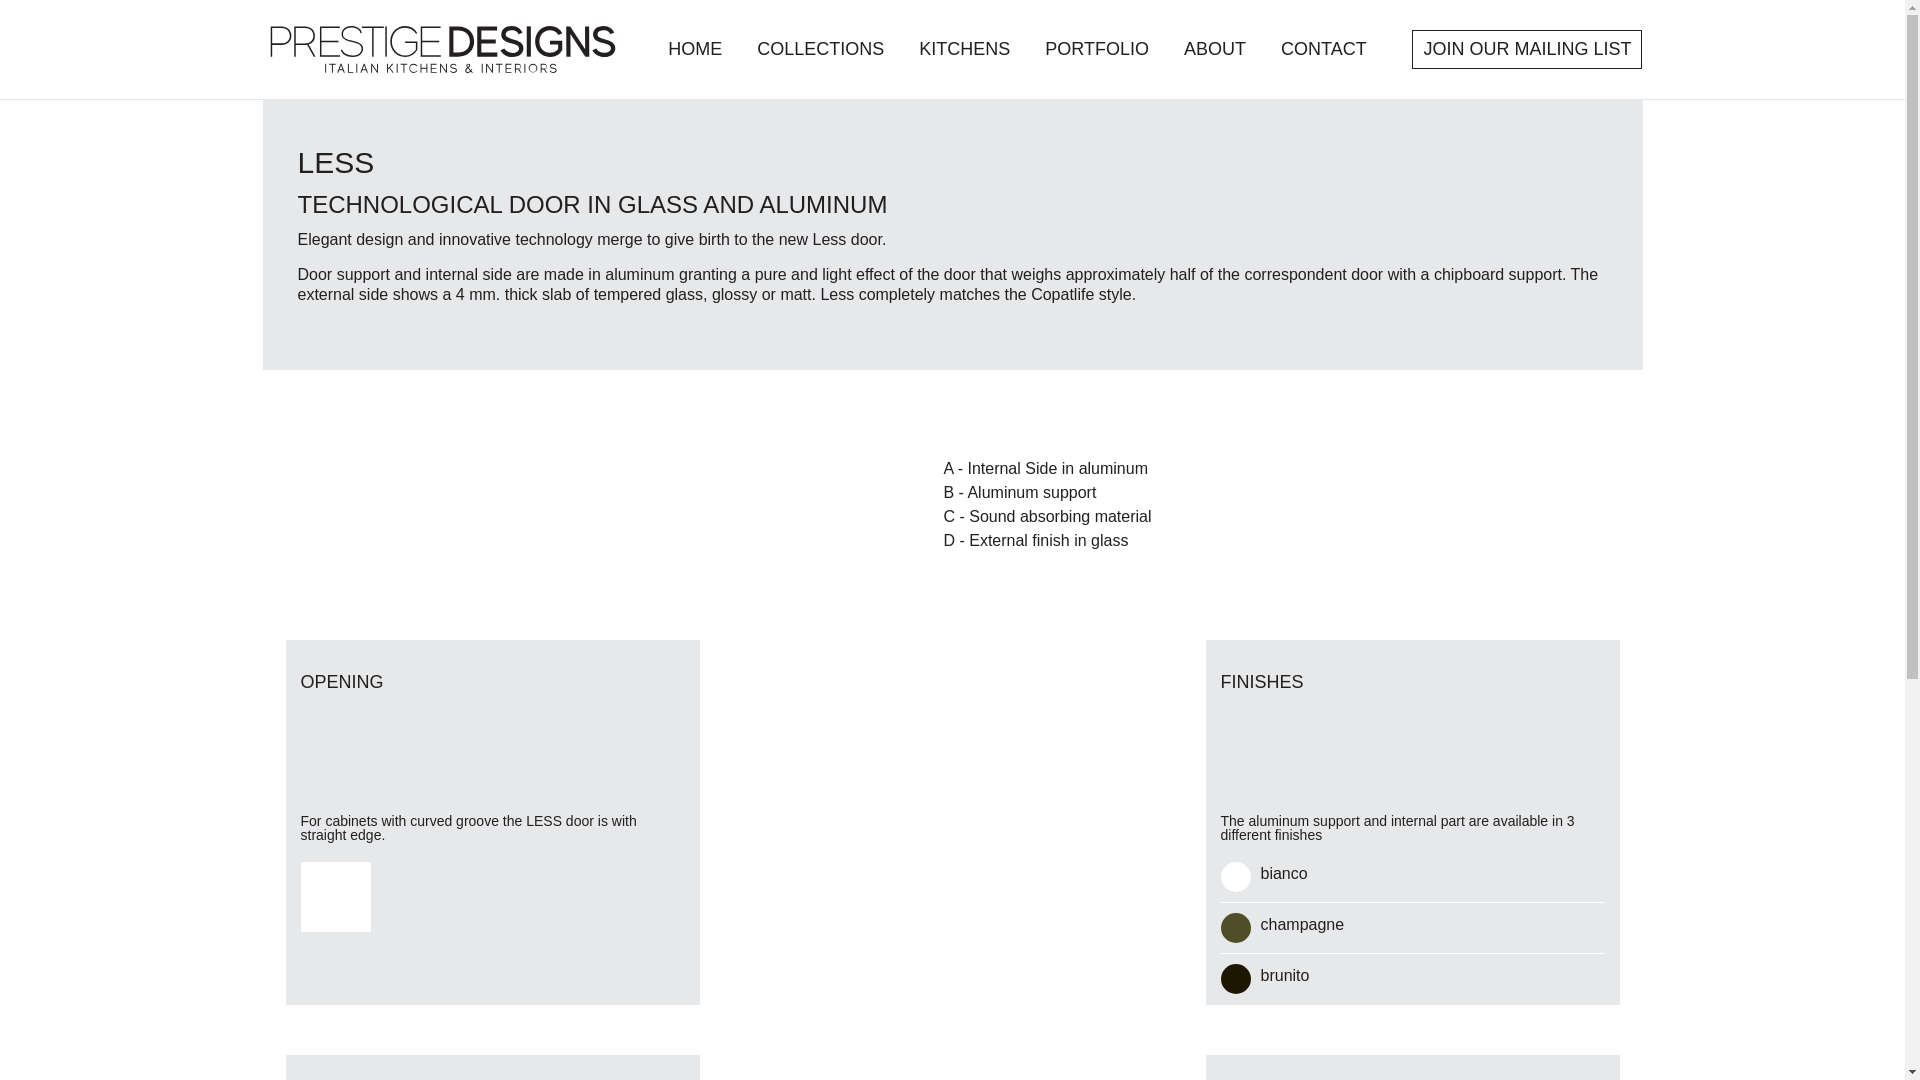  What do you see at coordinates (1324, 48) in the screenshot?
I see `CONTACT` at bounding box center [1324, 48].